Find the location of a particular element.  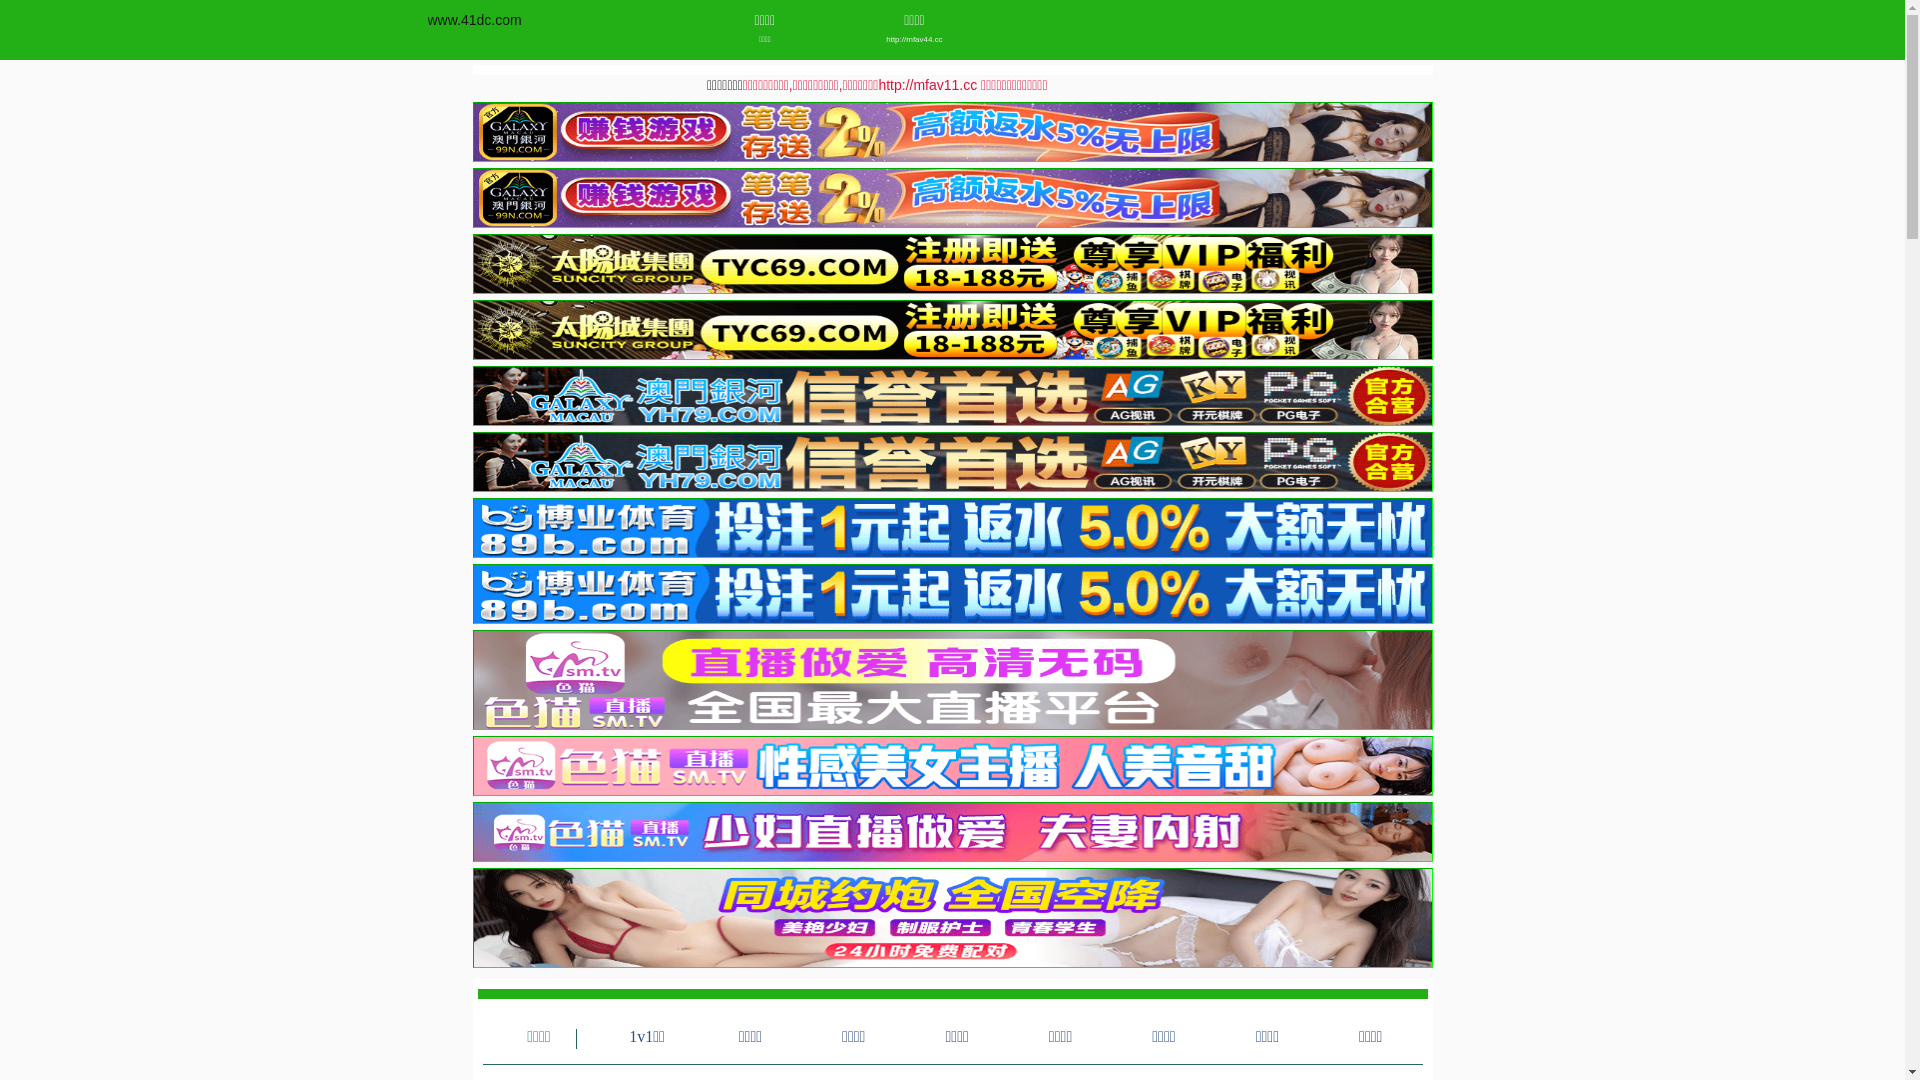

www.41dc.com is located at coordinates (475, 20).